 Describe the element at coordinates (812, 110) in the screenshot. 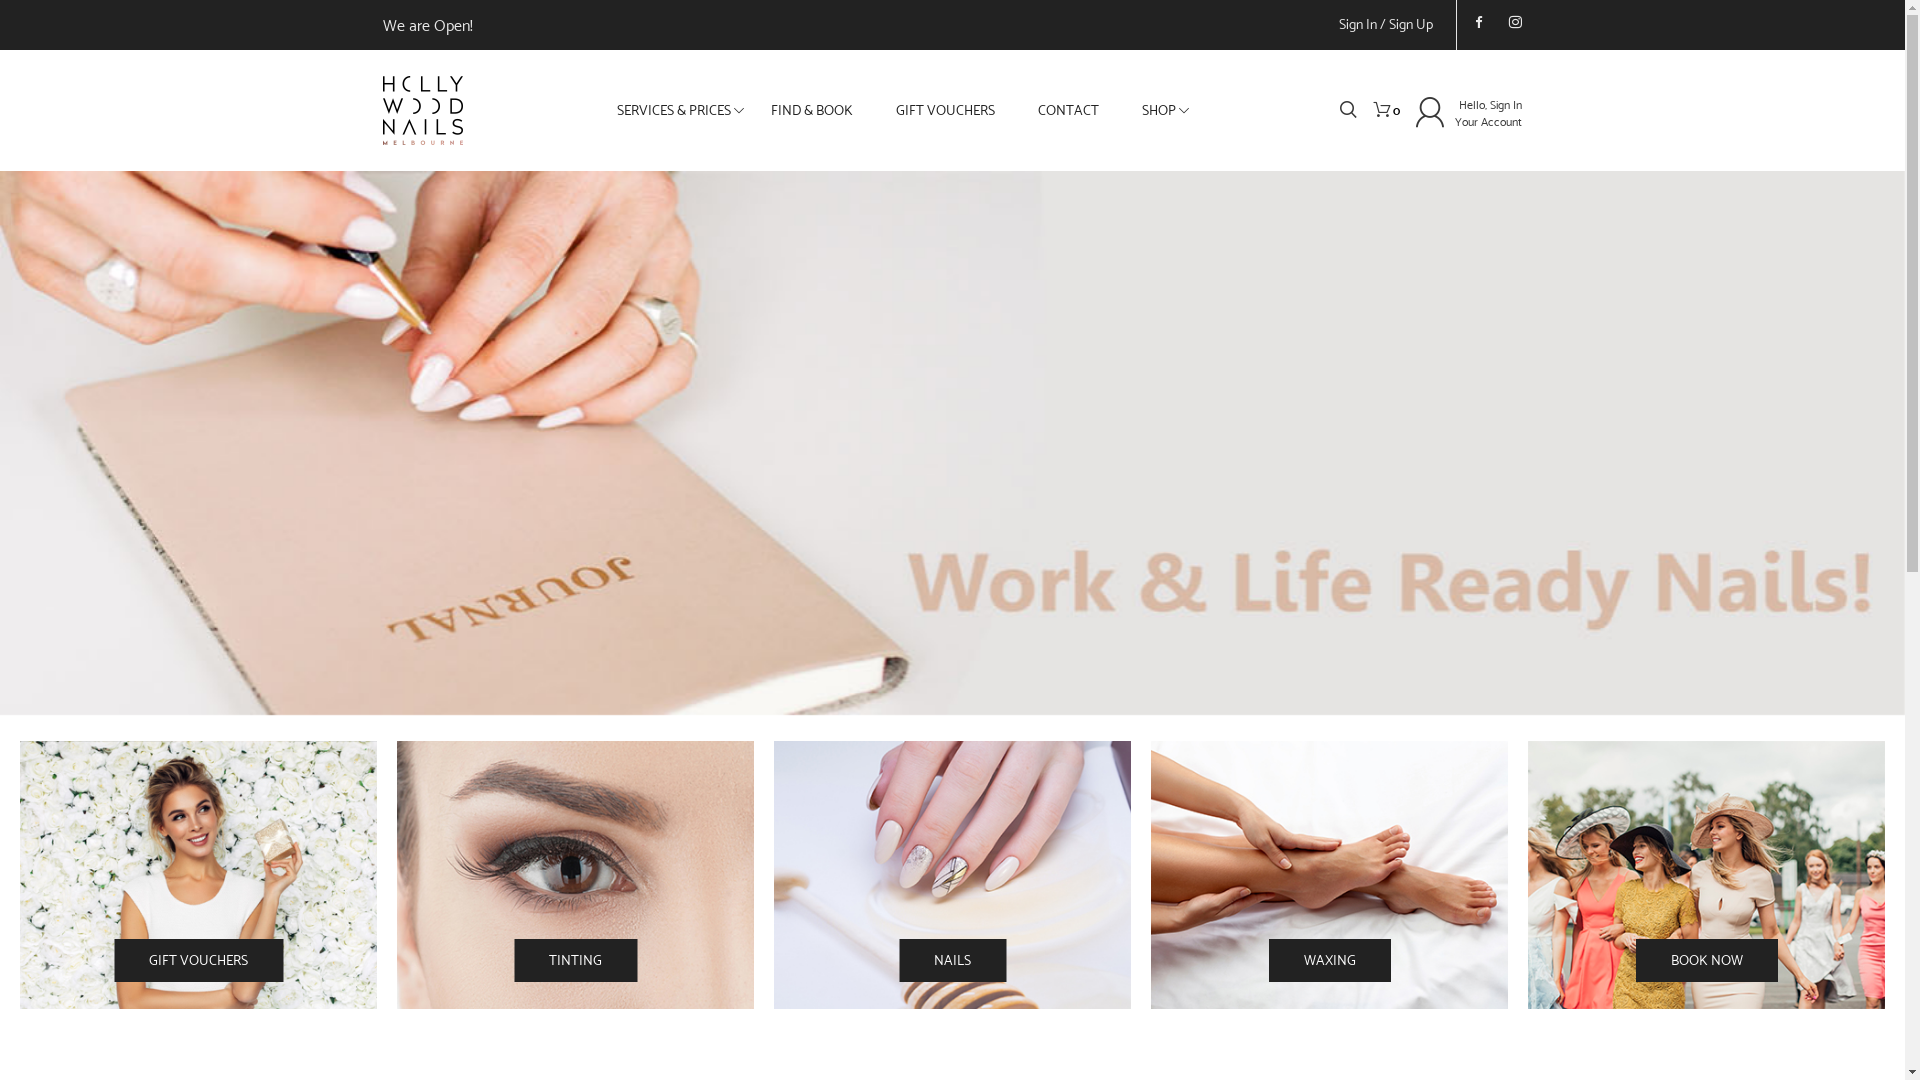

I see `FIND & BOOK` at that location.